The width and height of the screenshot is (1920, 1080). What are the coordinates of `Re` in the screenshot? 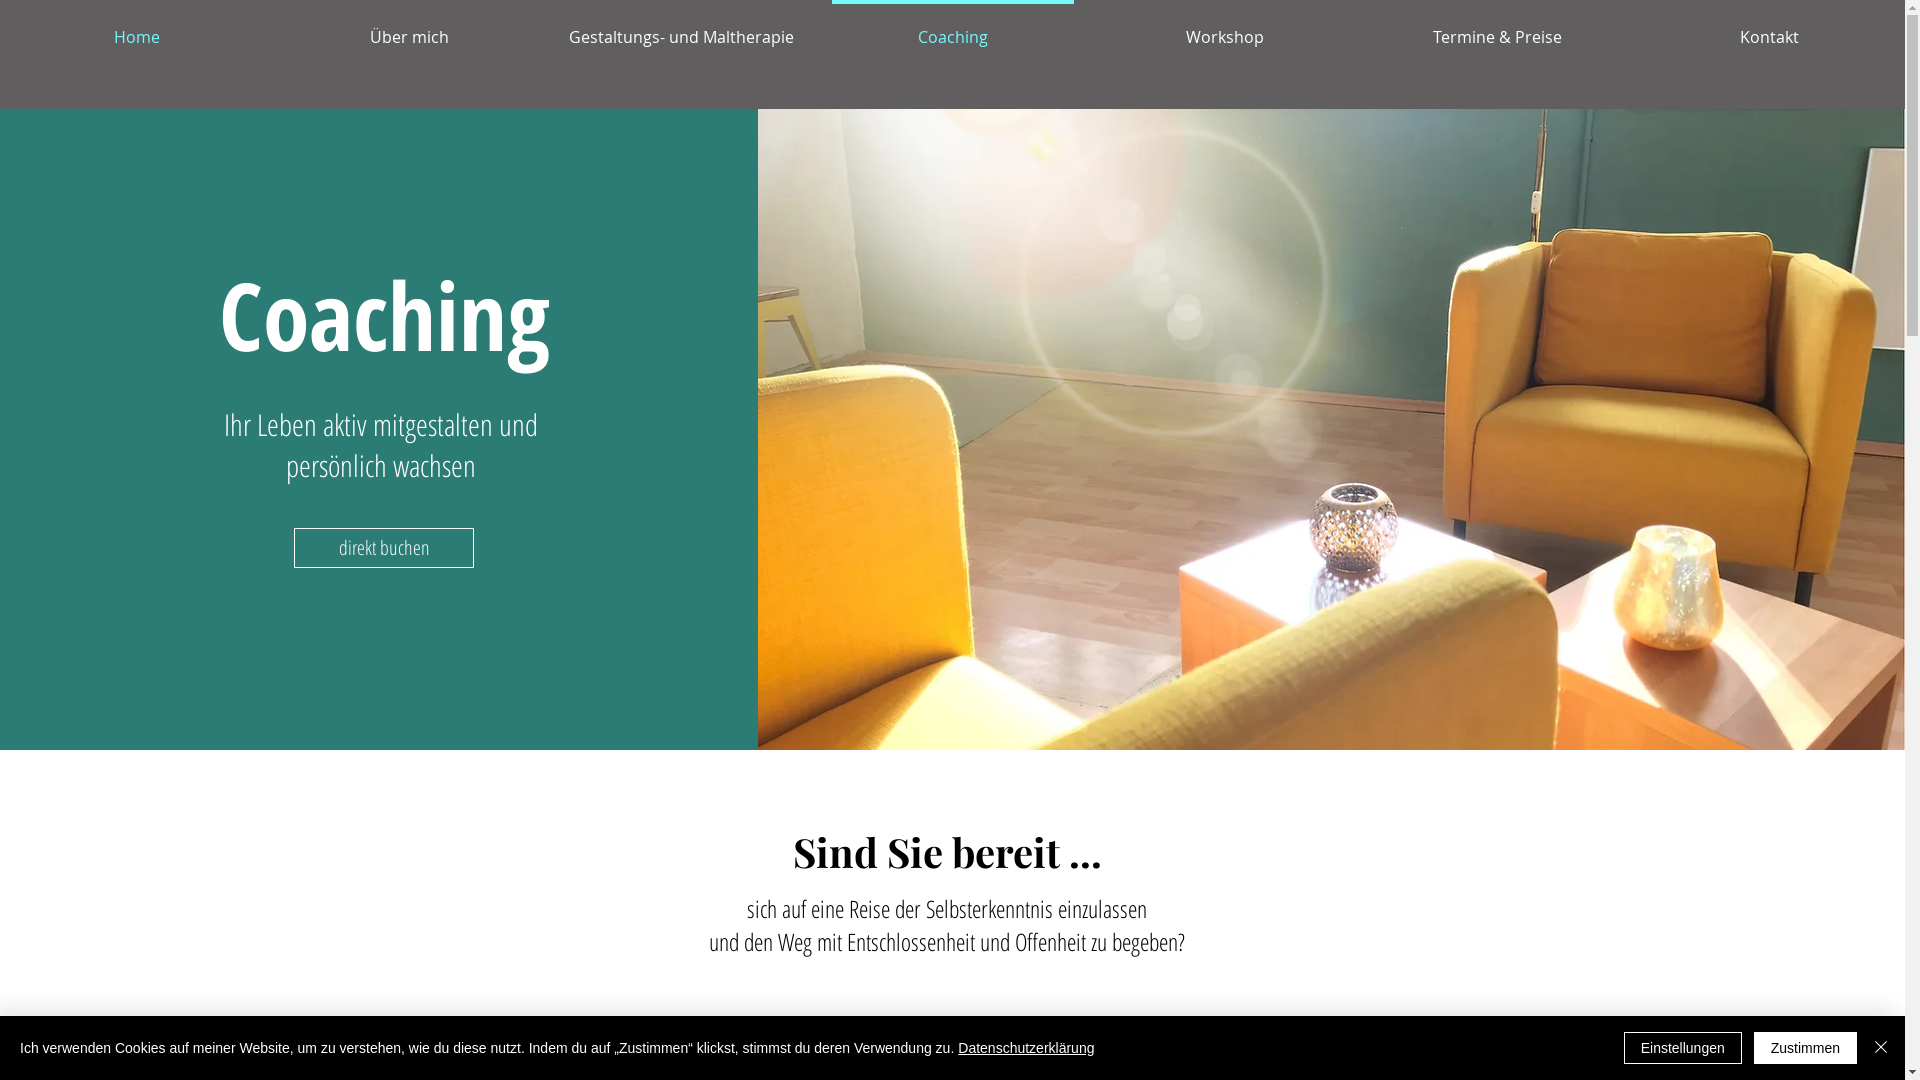 It's located at (858, 908).